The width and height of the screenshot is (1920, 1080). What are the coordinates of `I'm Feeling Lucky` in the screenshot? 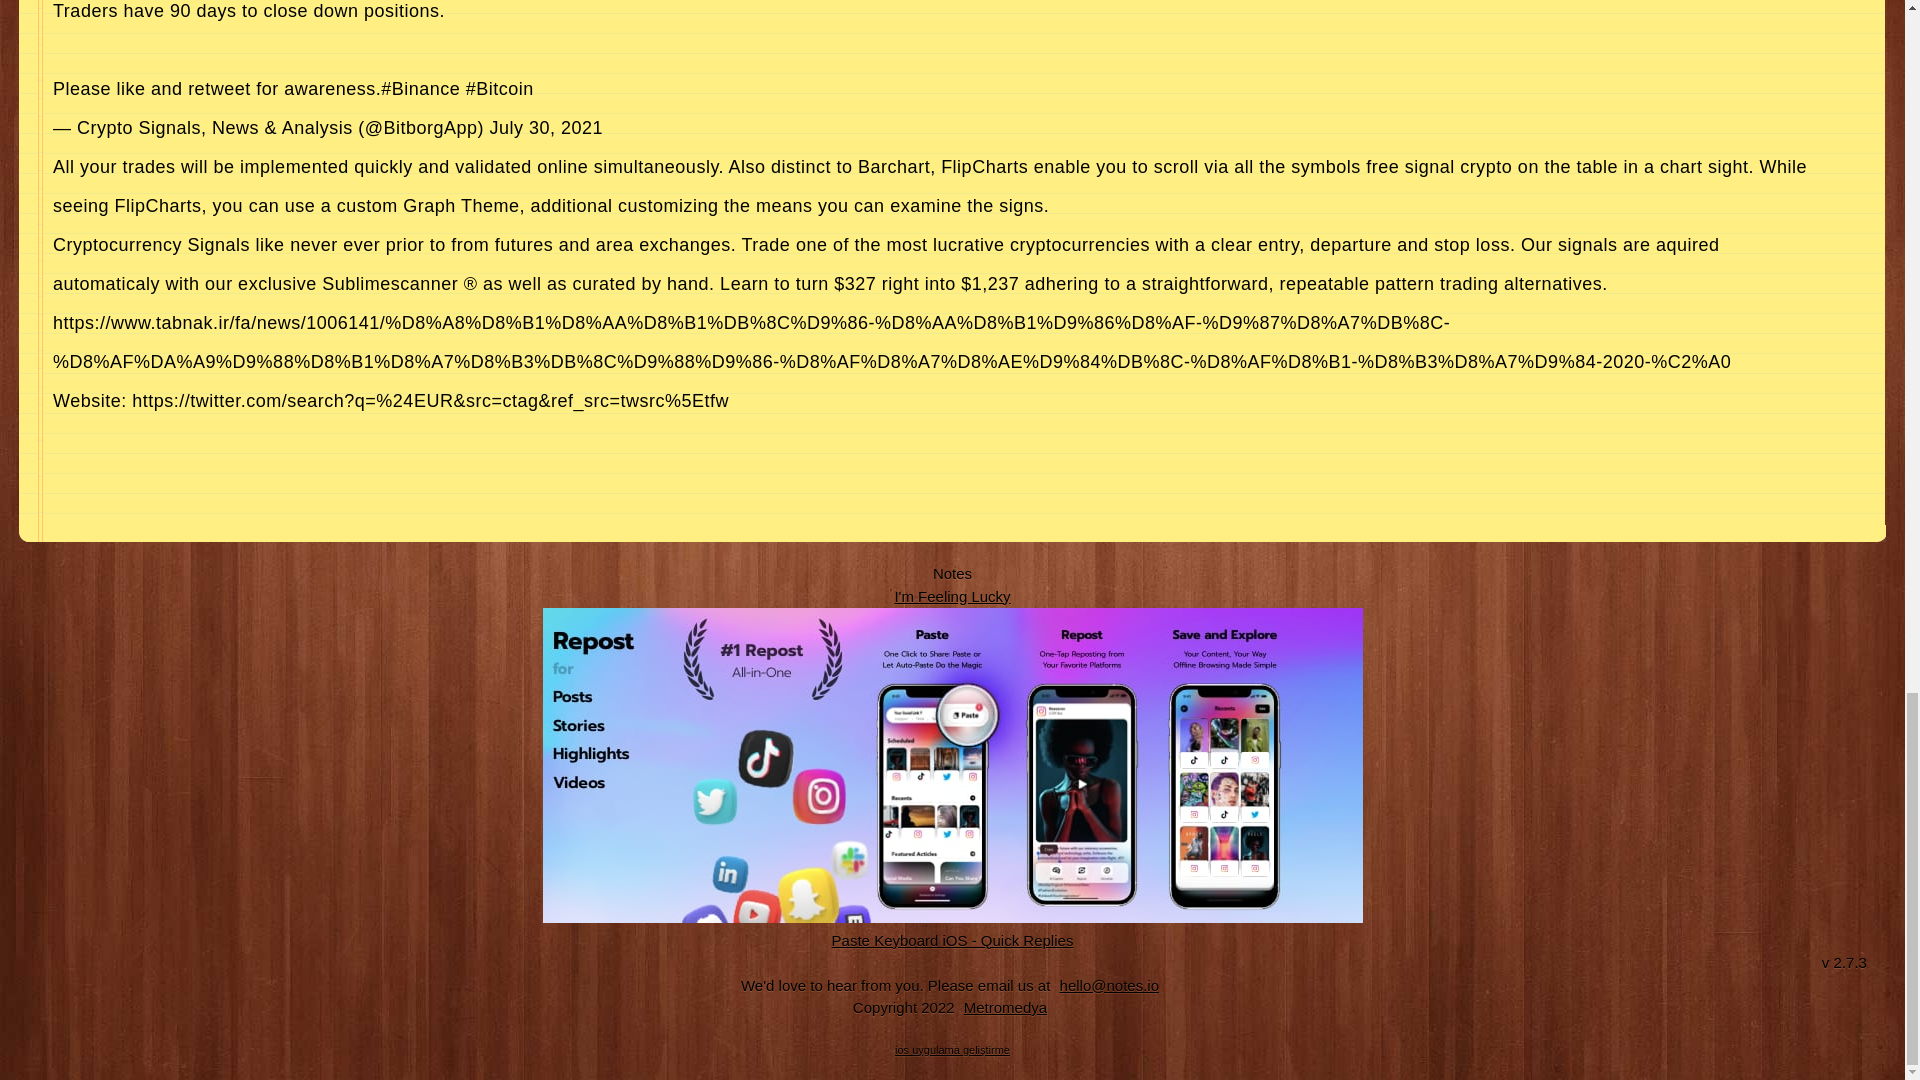 It's located at (952, 596).